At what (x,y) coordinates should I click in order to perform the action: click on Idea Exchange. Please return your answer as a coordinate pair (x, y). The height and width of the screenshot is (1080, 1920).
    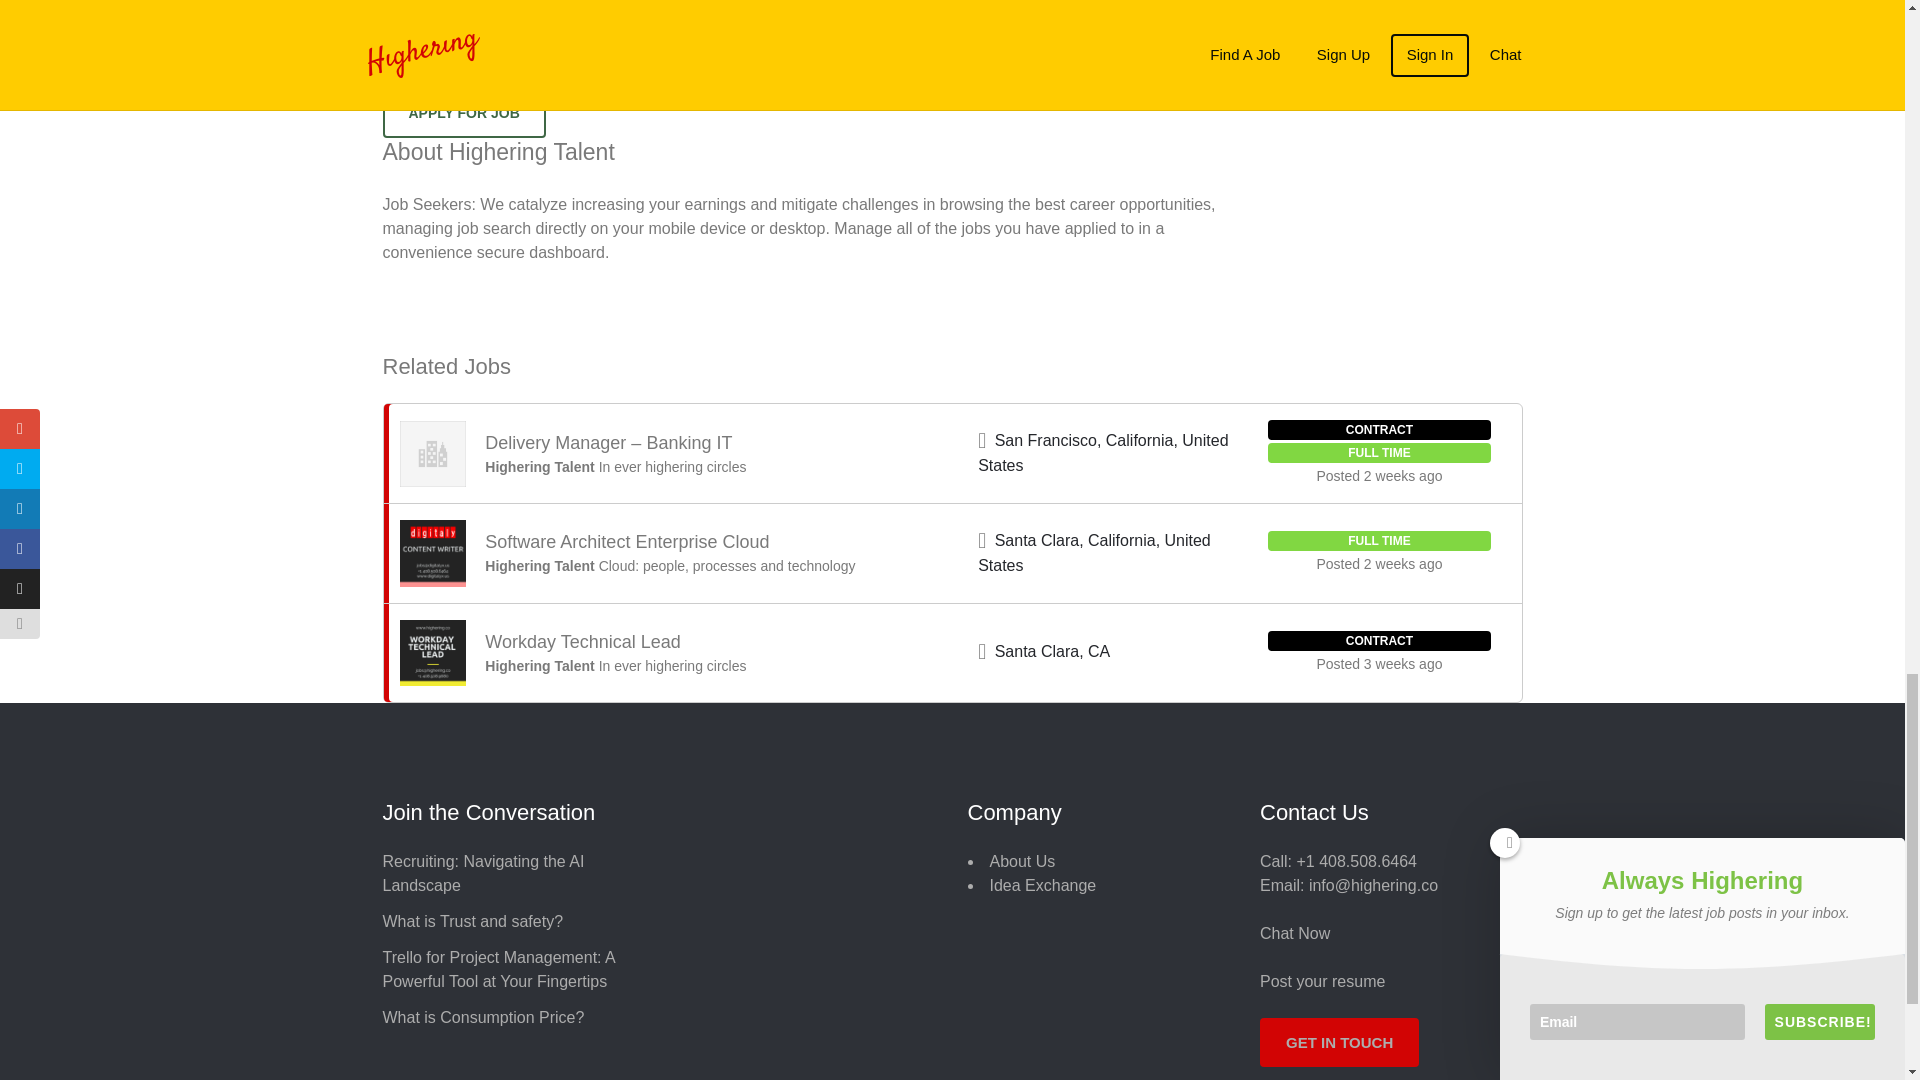
    Looking at the image, I should click on (1043, 885).